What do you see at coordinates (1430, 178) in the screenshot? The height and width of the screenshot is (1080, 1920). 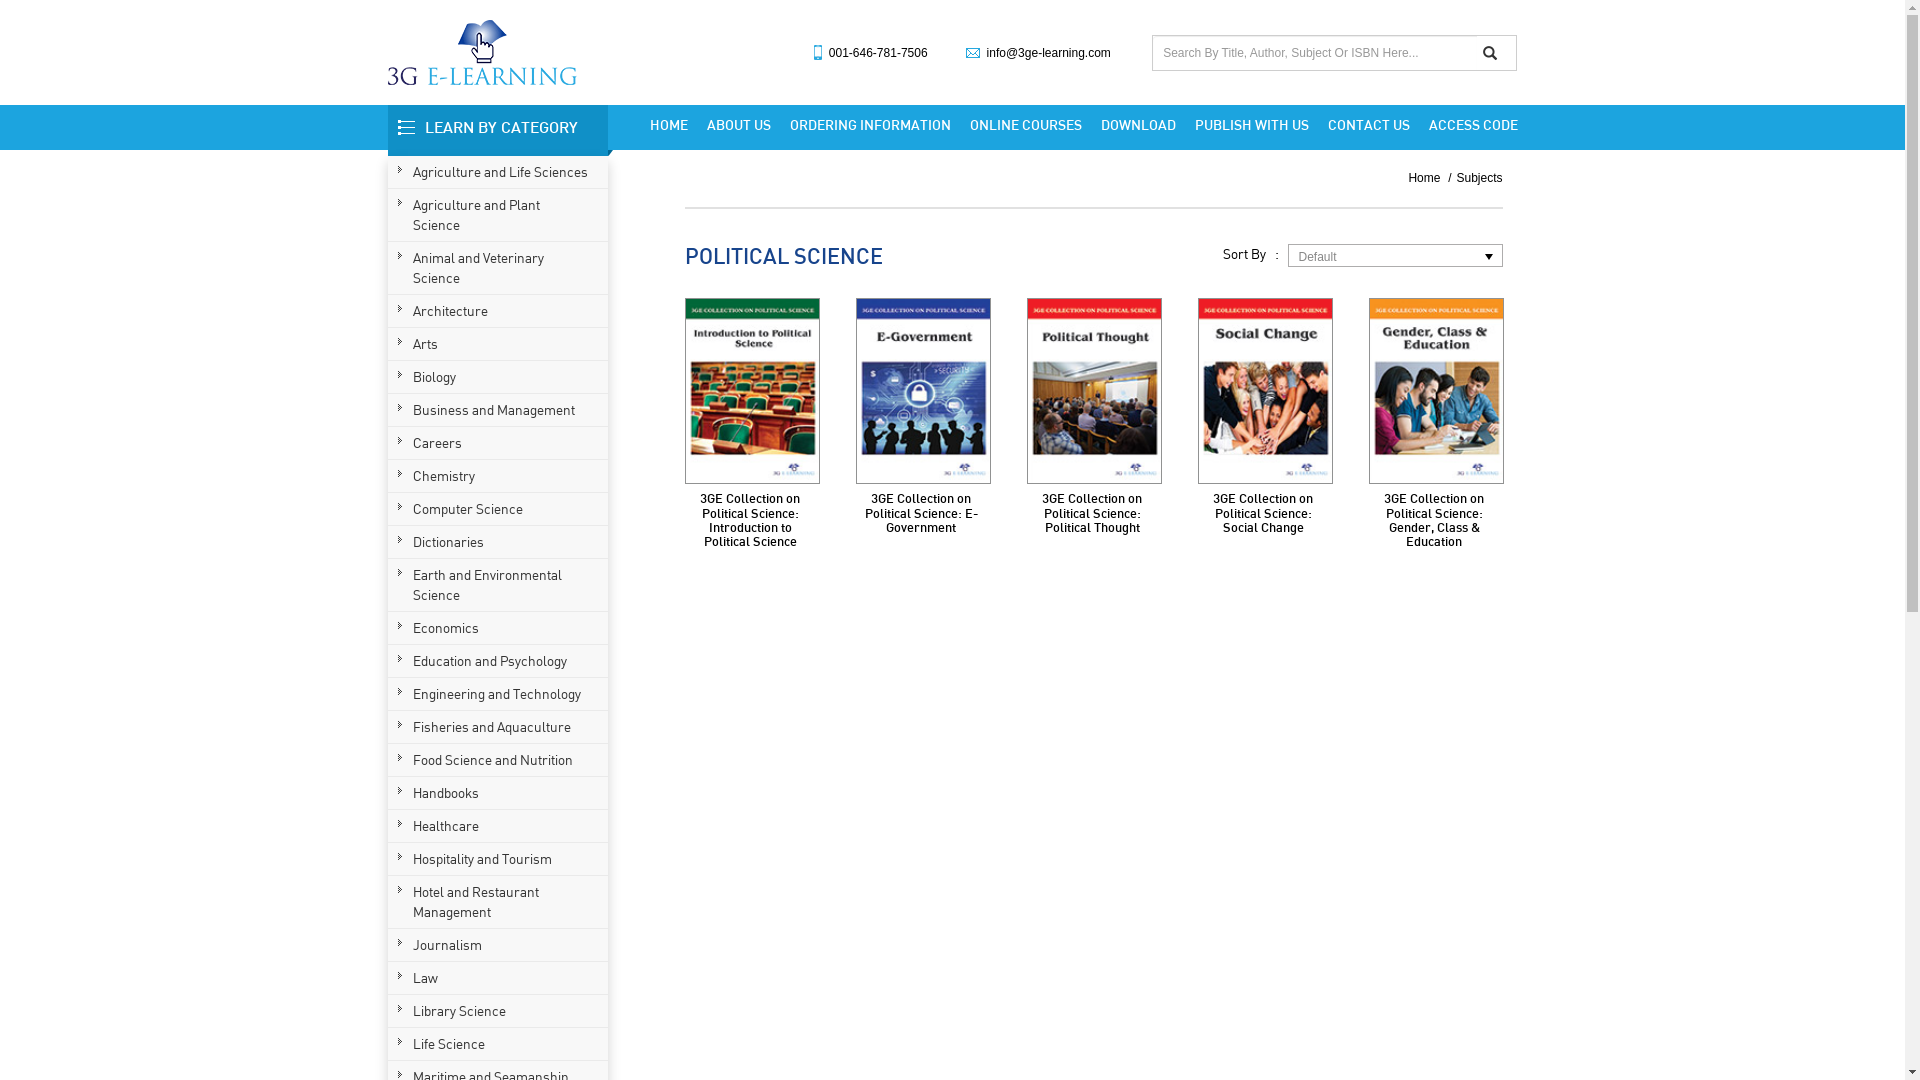 I see `Home` at bounding box center [1430, 178].